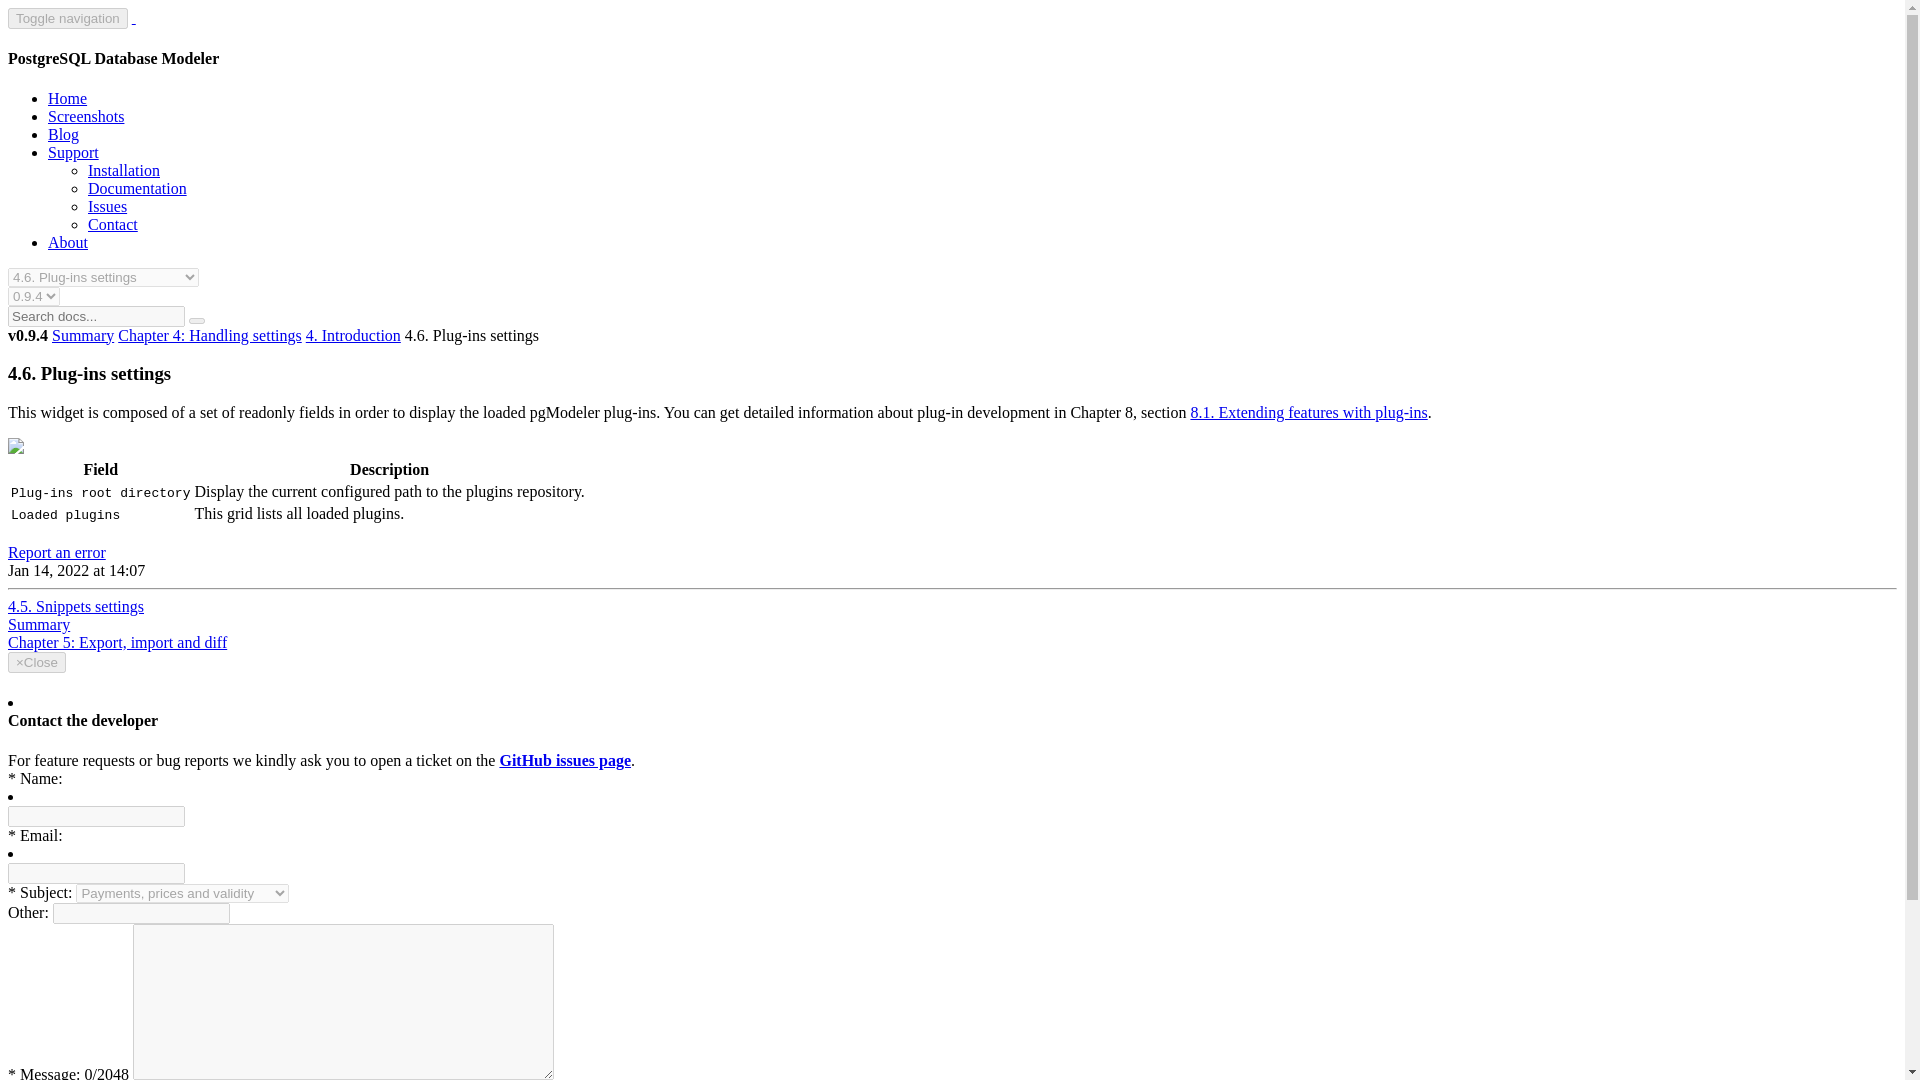  What do you see at coordinates (76, 606) in the screenshot?
I see `4.5. Snippets settings` at bounding box center [76, 606].